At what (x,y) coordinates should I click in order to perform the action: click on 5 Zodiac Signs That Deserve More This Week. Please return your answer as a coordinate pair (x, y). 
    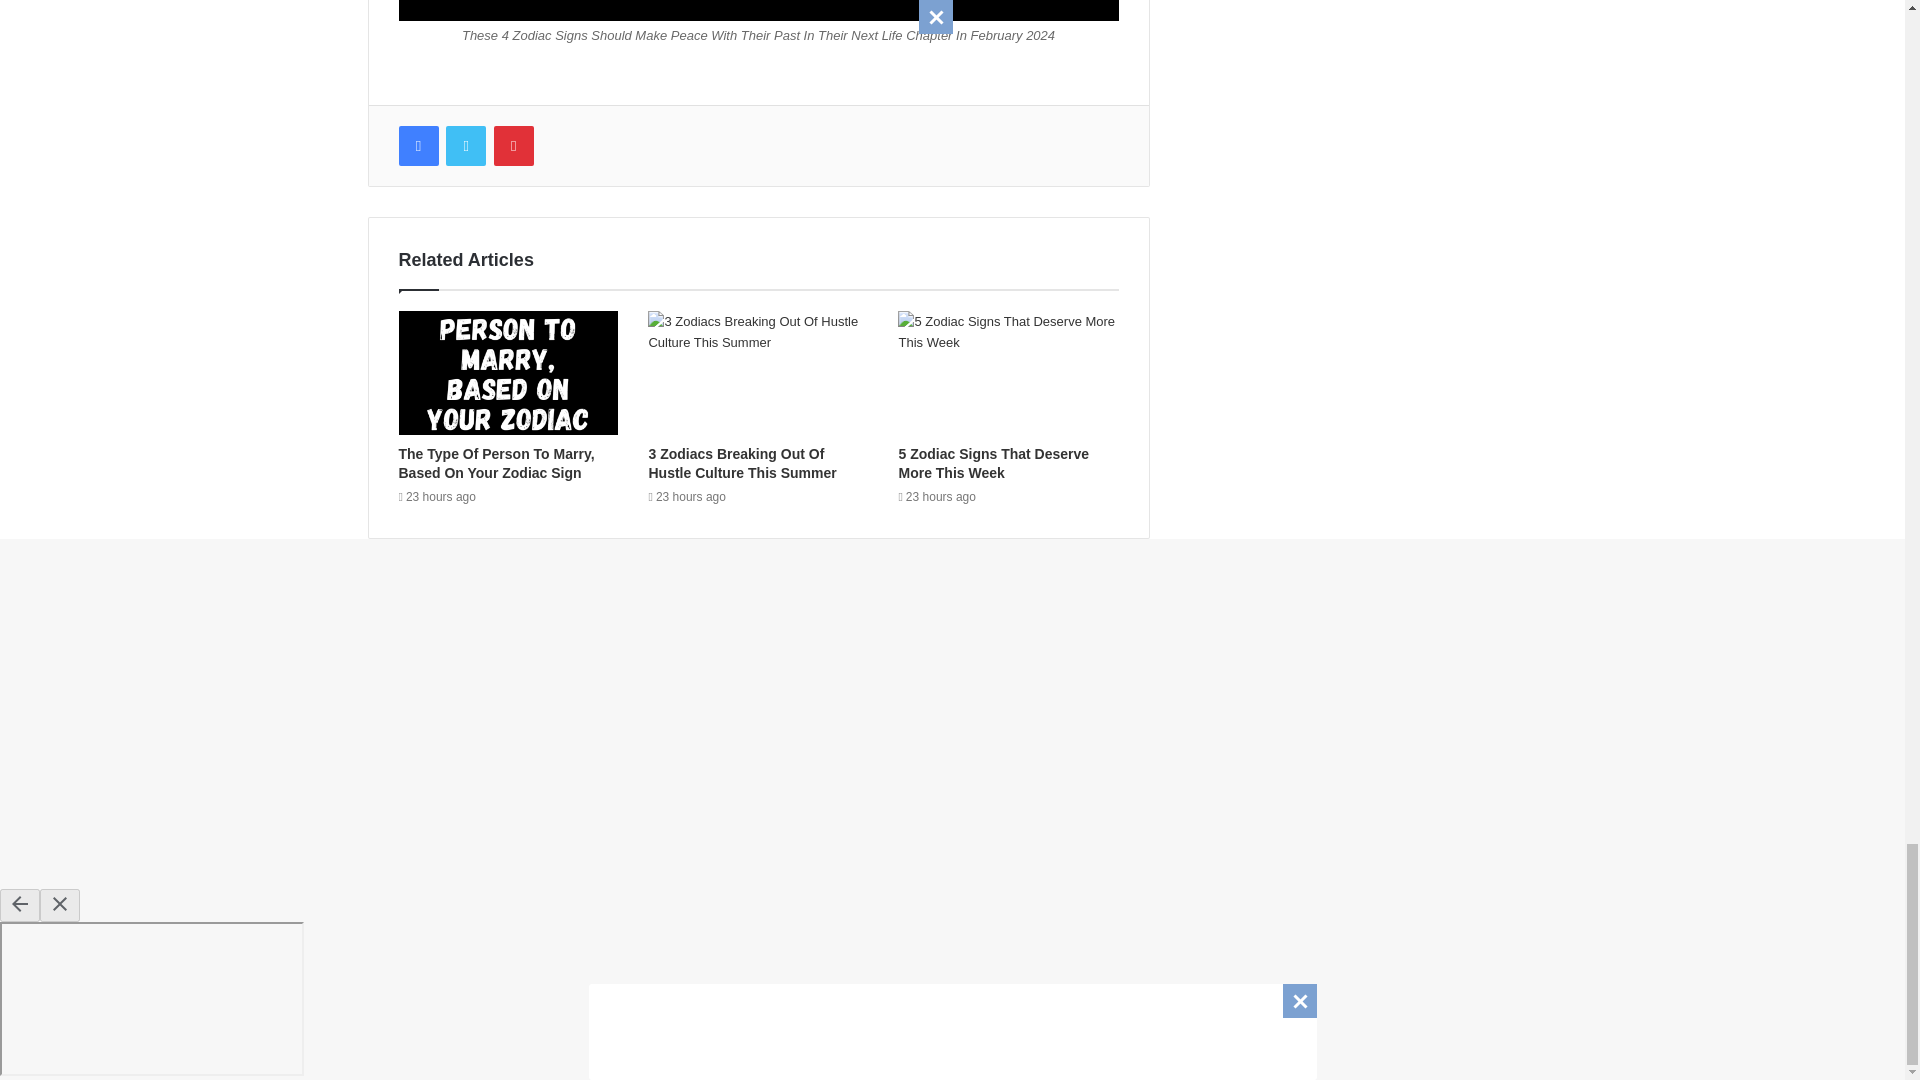
    Looking at the image, I should click on (993, 463).